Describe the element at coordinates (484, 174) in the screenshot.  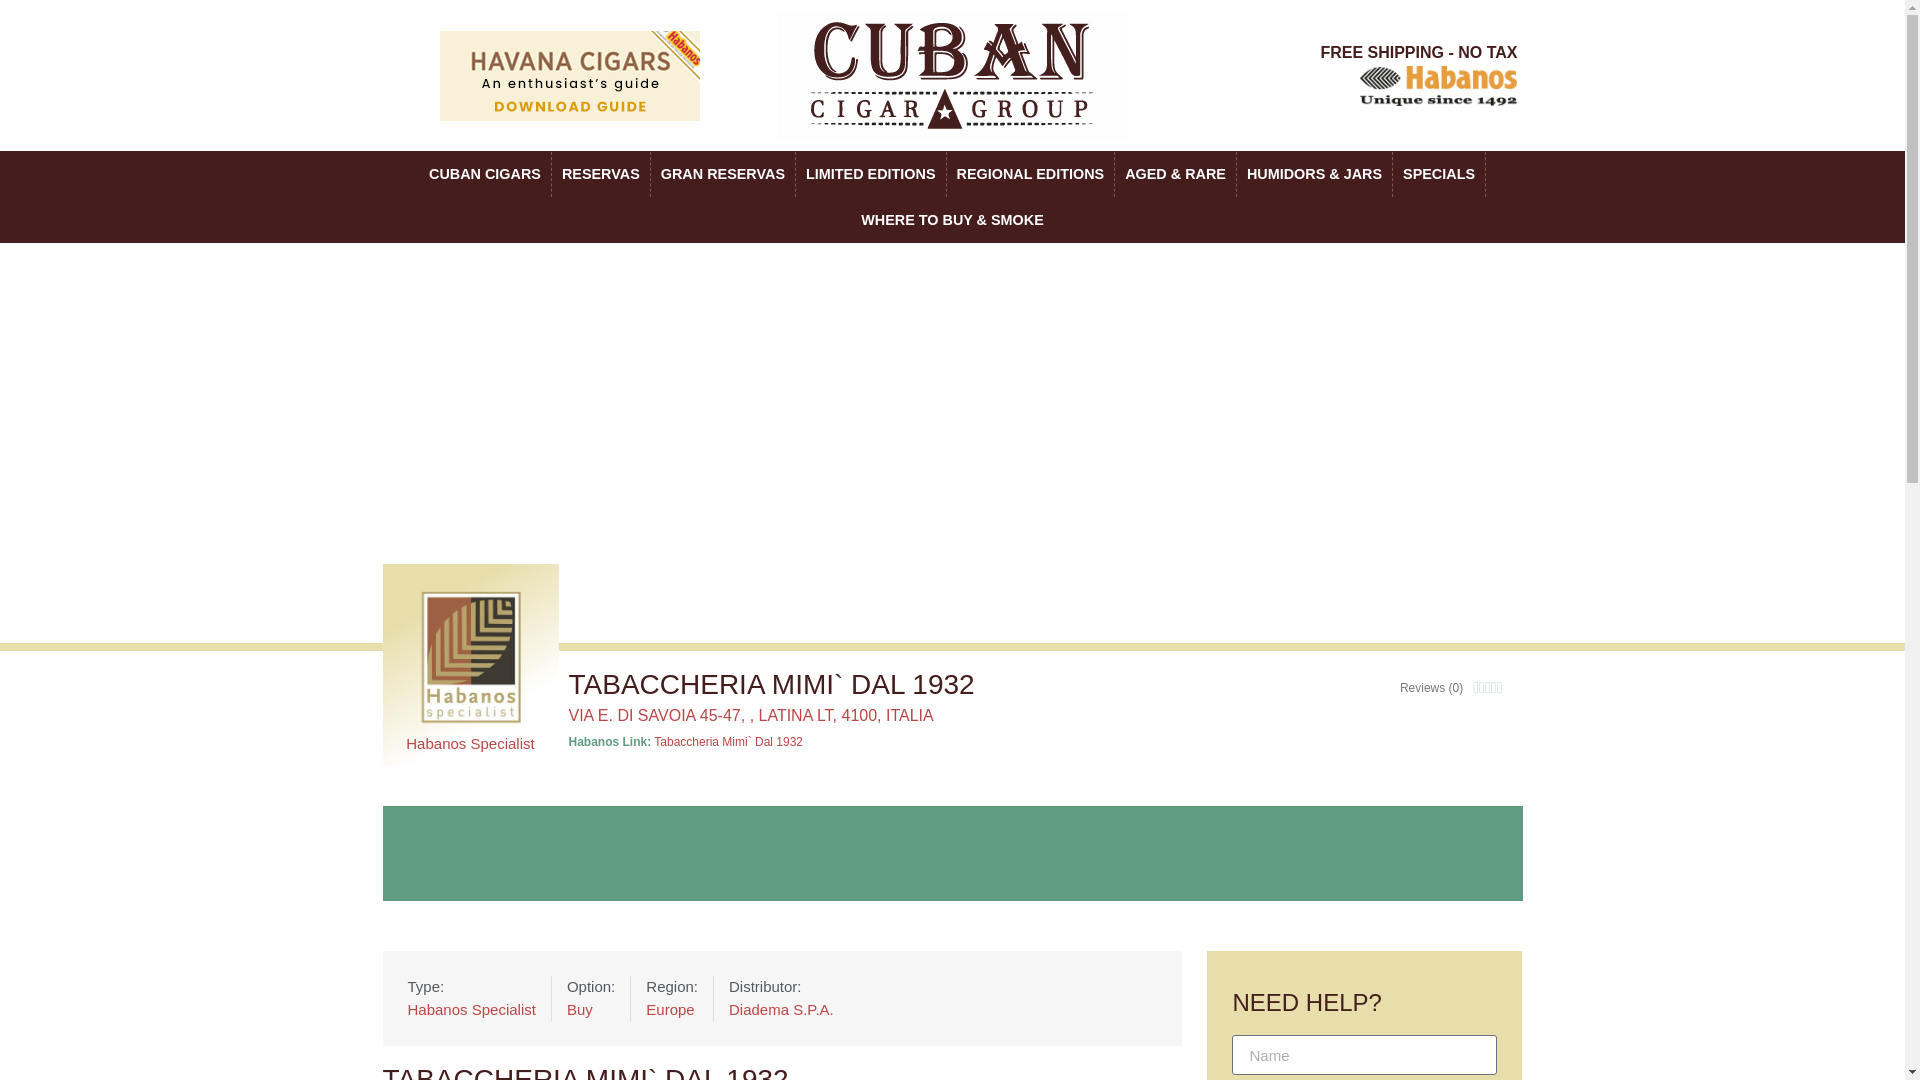
I see `CUBAN CIGARS` at that location.